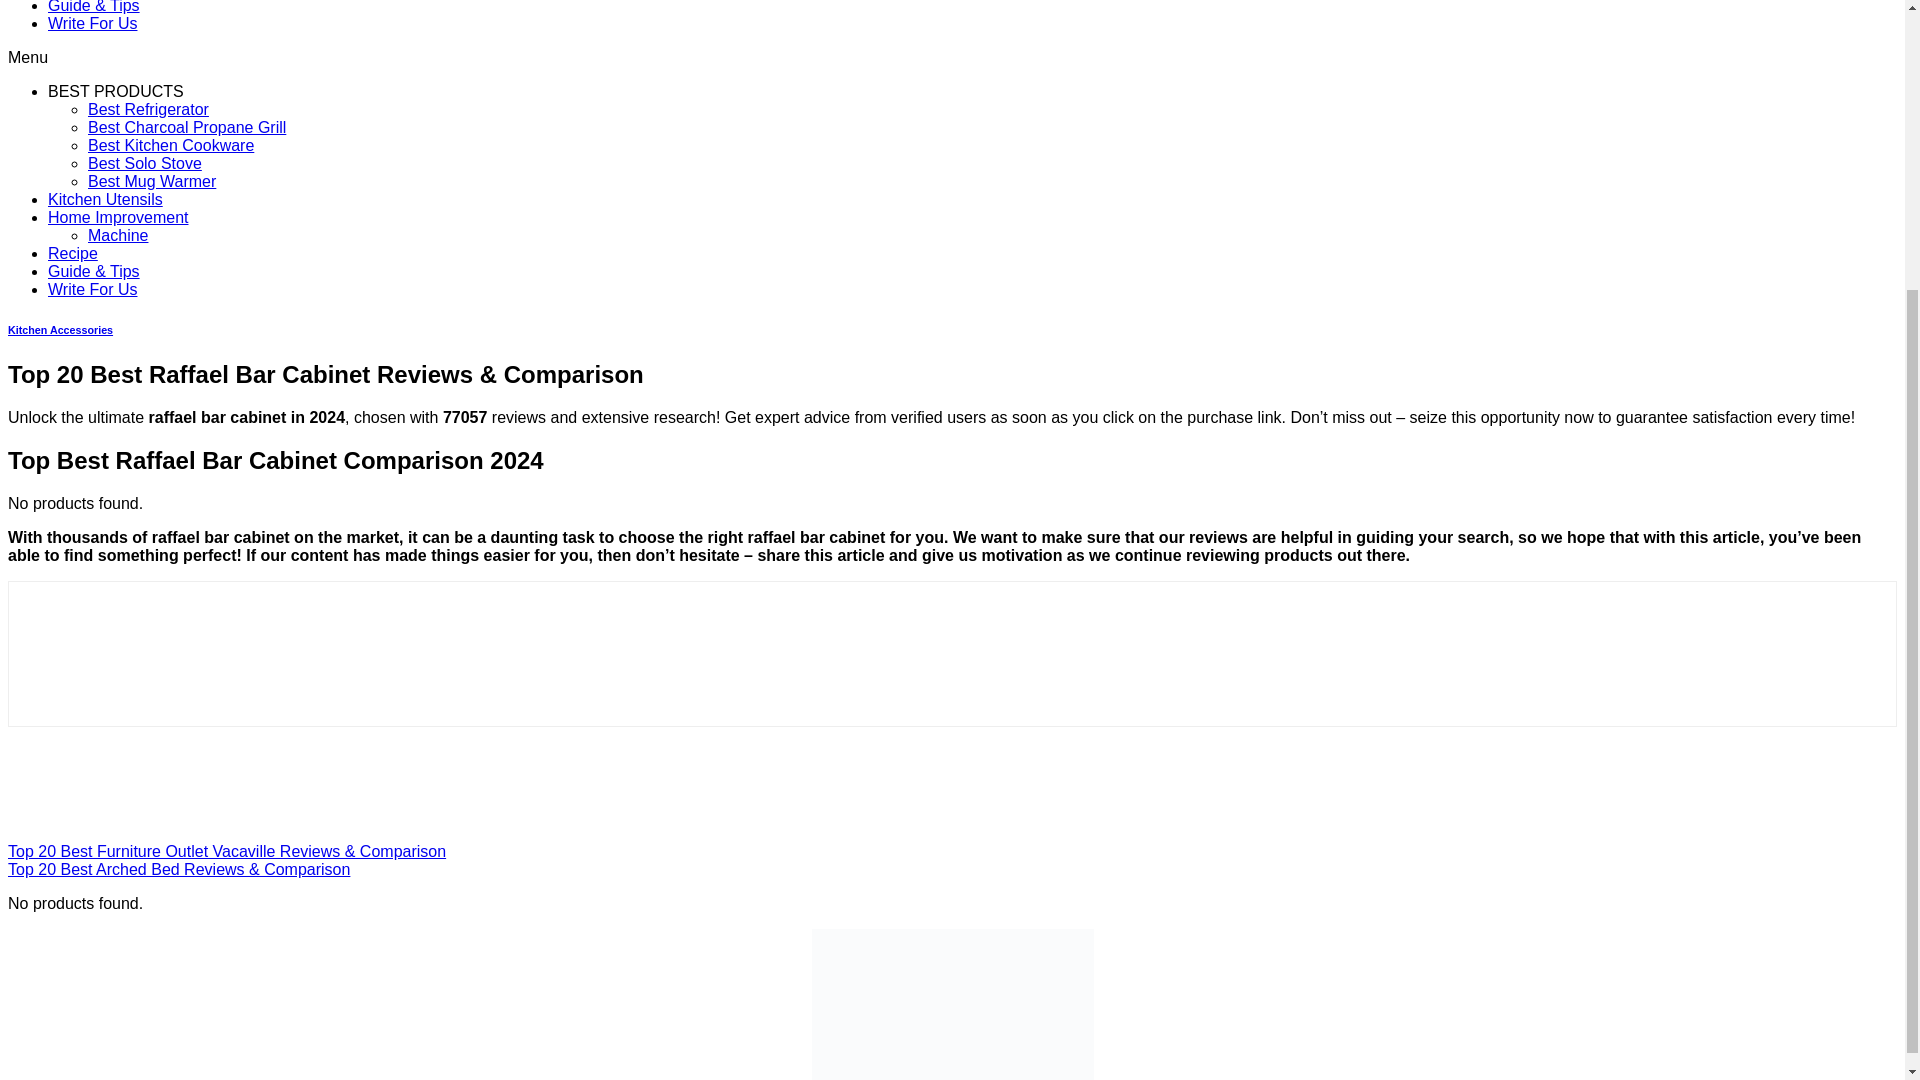  What do you see at coordinates (60, 330) in the screenshot?
I see `Kitchen Accessories` at bounding box center [60, 330].